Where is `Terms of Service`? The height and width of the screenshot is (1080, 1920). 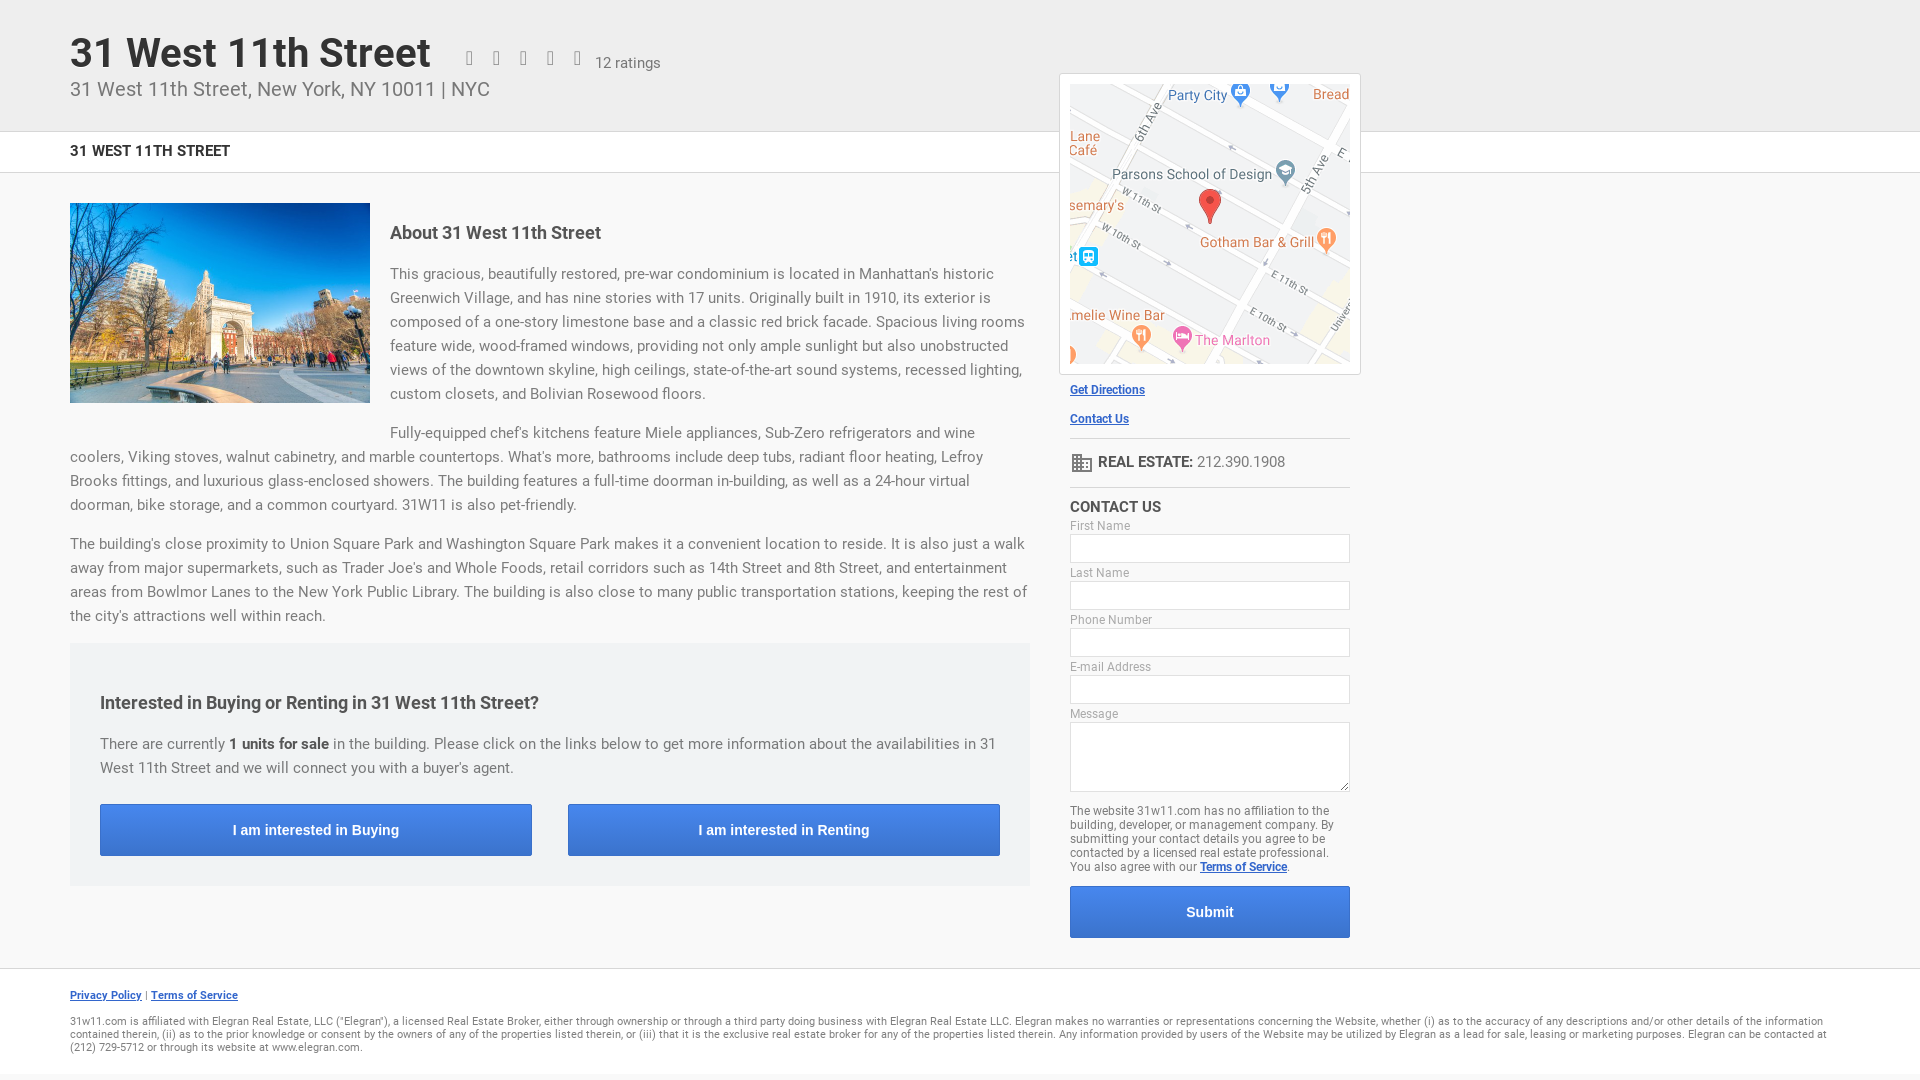
Terms of Service is located at coordinates (1244, 867).